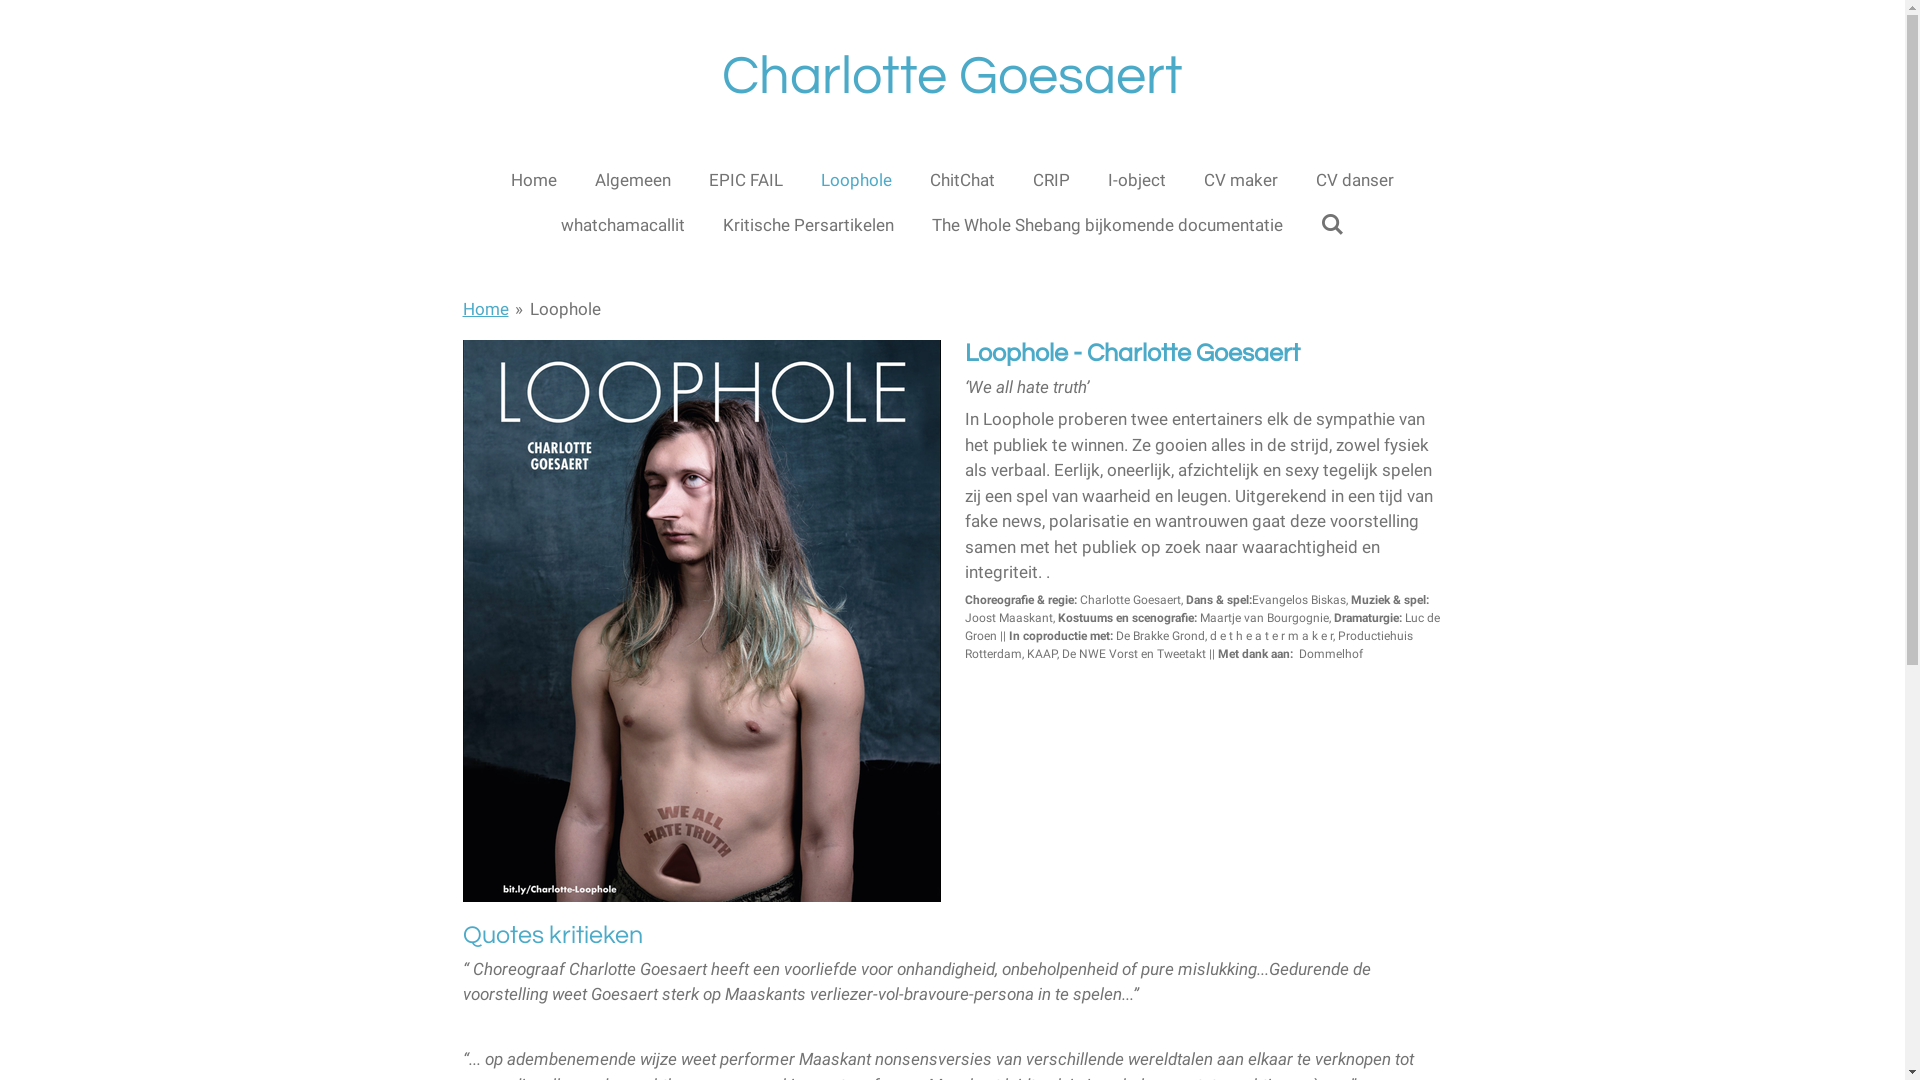 The image size is (1920, 1080). I want to click on Zoeken, so click(1333, 226).